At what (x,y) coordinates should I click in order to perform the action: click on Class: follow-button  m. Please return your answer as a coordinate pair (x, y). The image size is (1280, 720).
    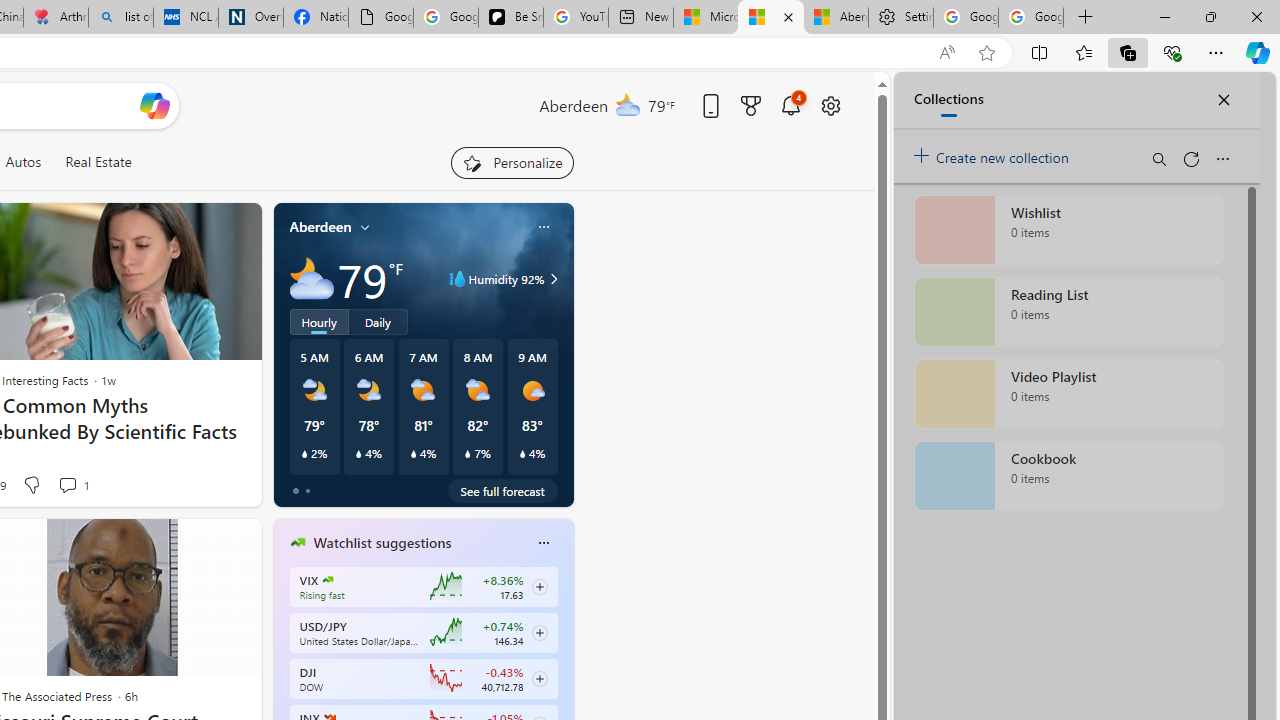
    Looking at the image, I should click on (539, 678).